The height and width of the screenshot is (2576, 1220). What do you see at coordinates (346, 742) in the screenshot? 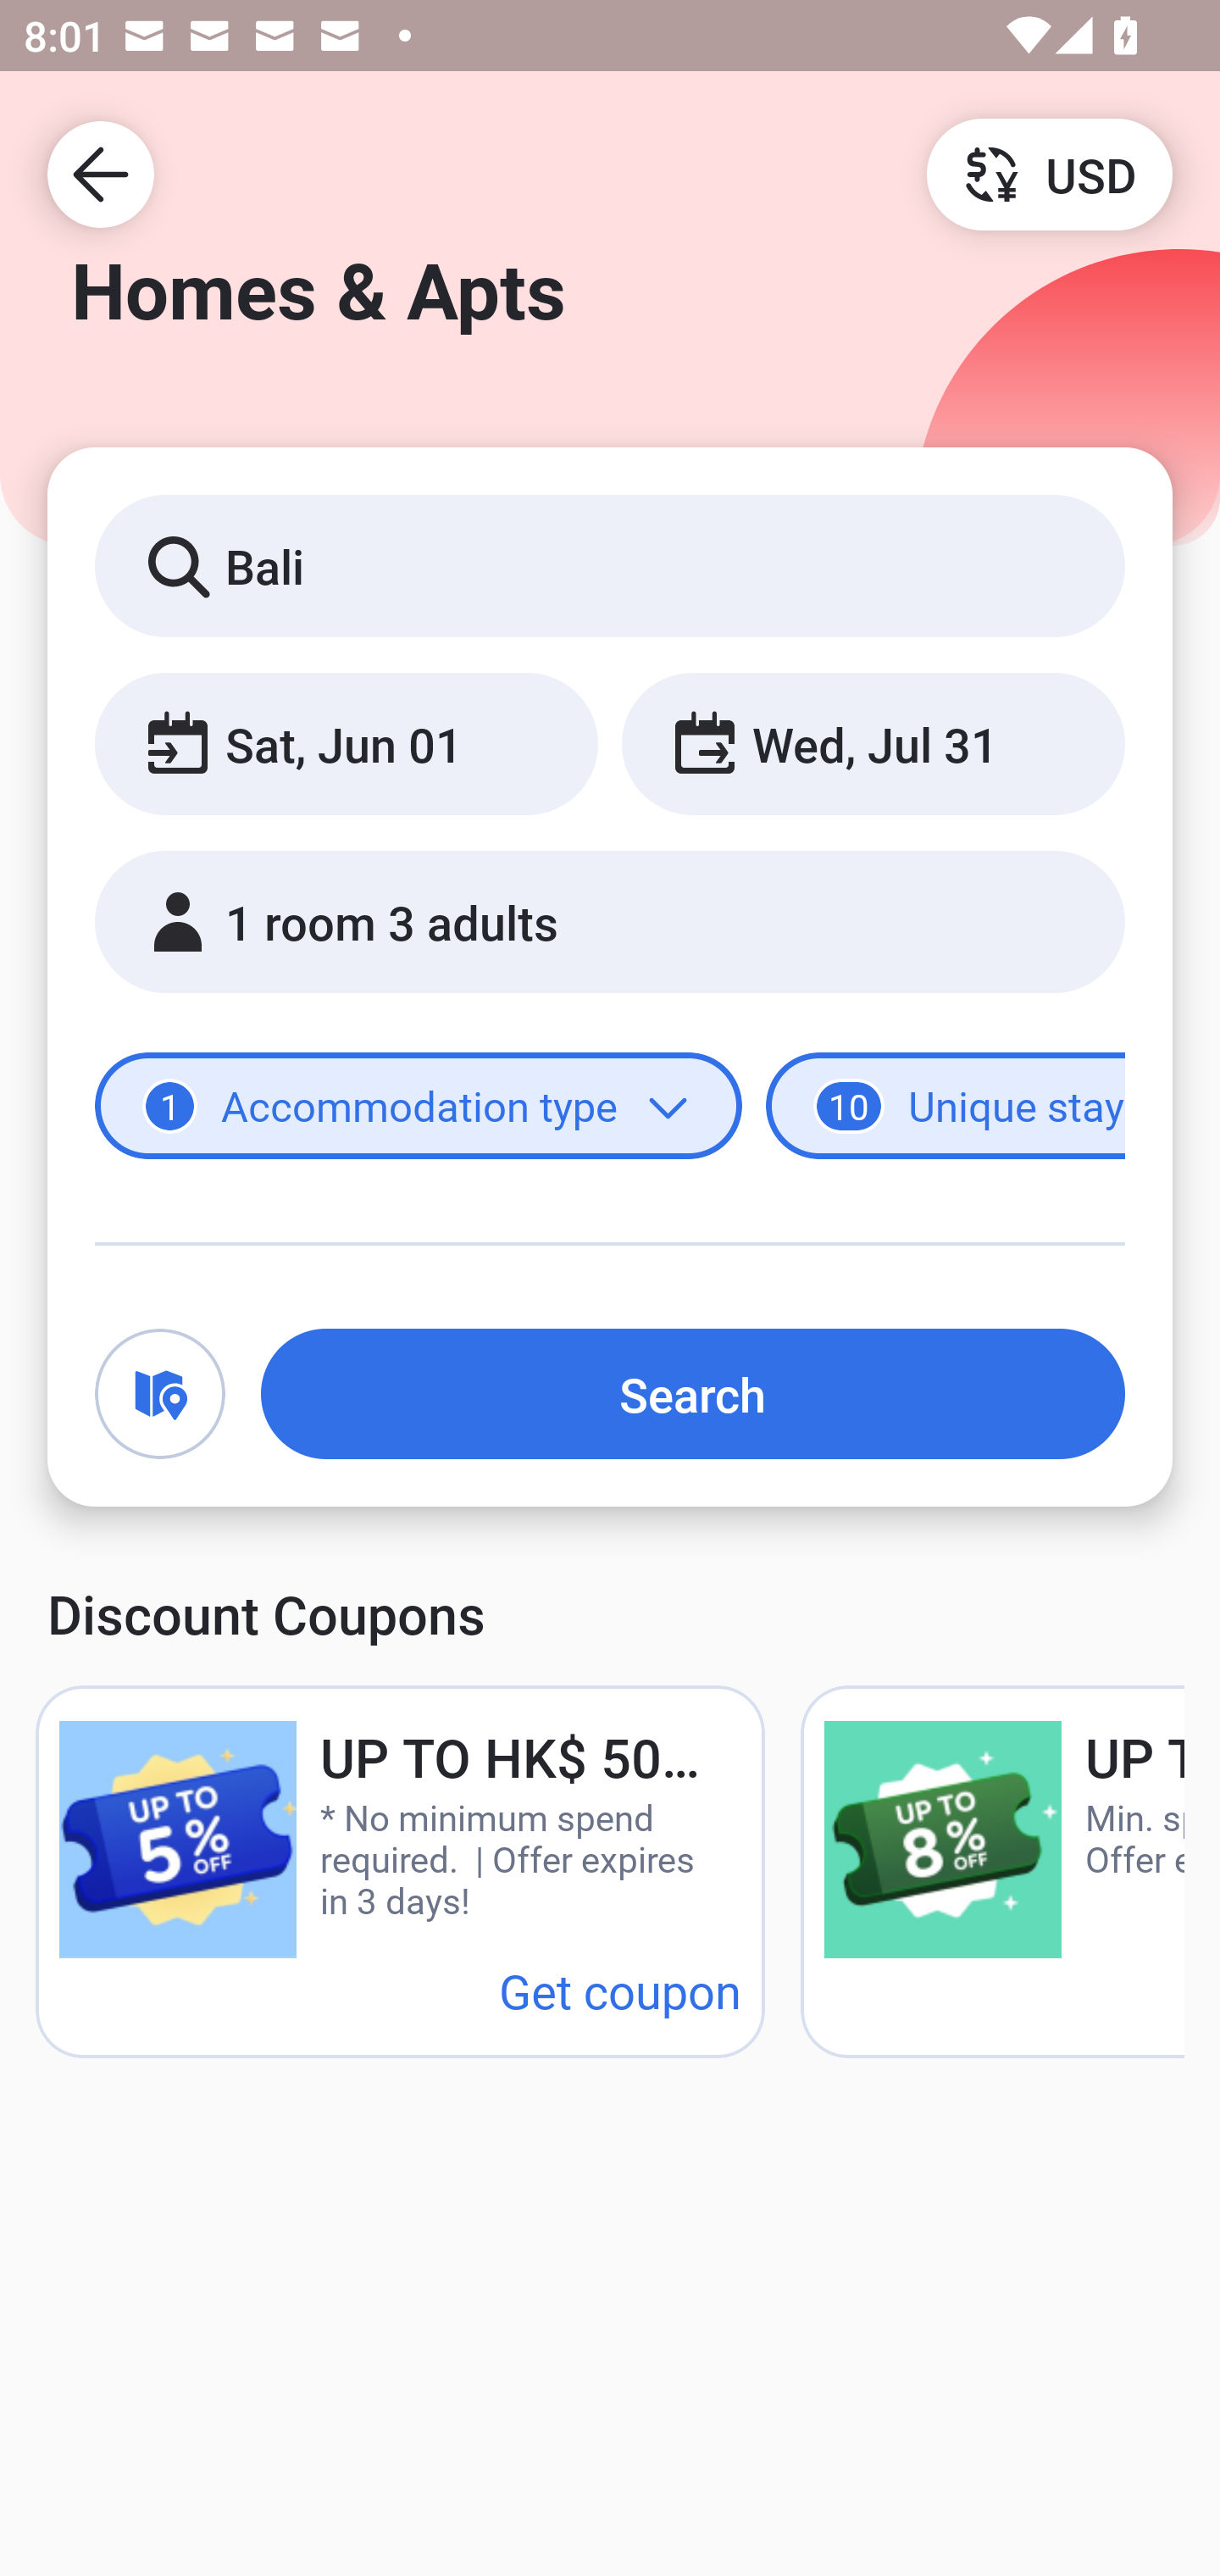
I see `Sat, Jun 01` at bounding box center [346, 742].